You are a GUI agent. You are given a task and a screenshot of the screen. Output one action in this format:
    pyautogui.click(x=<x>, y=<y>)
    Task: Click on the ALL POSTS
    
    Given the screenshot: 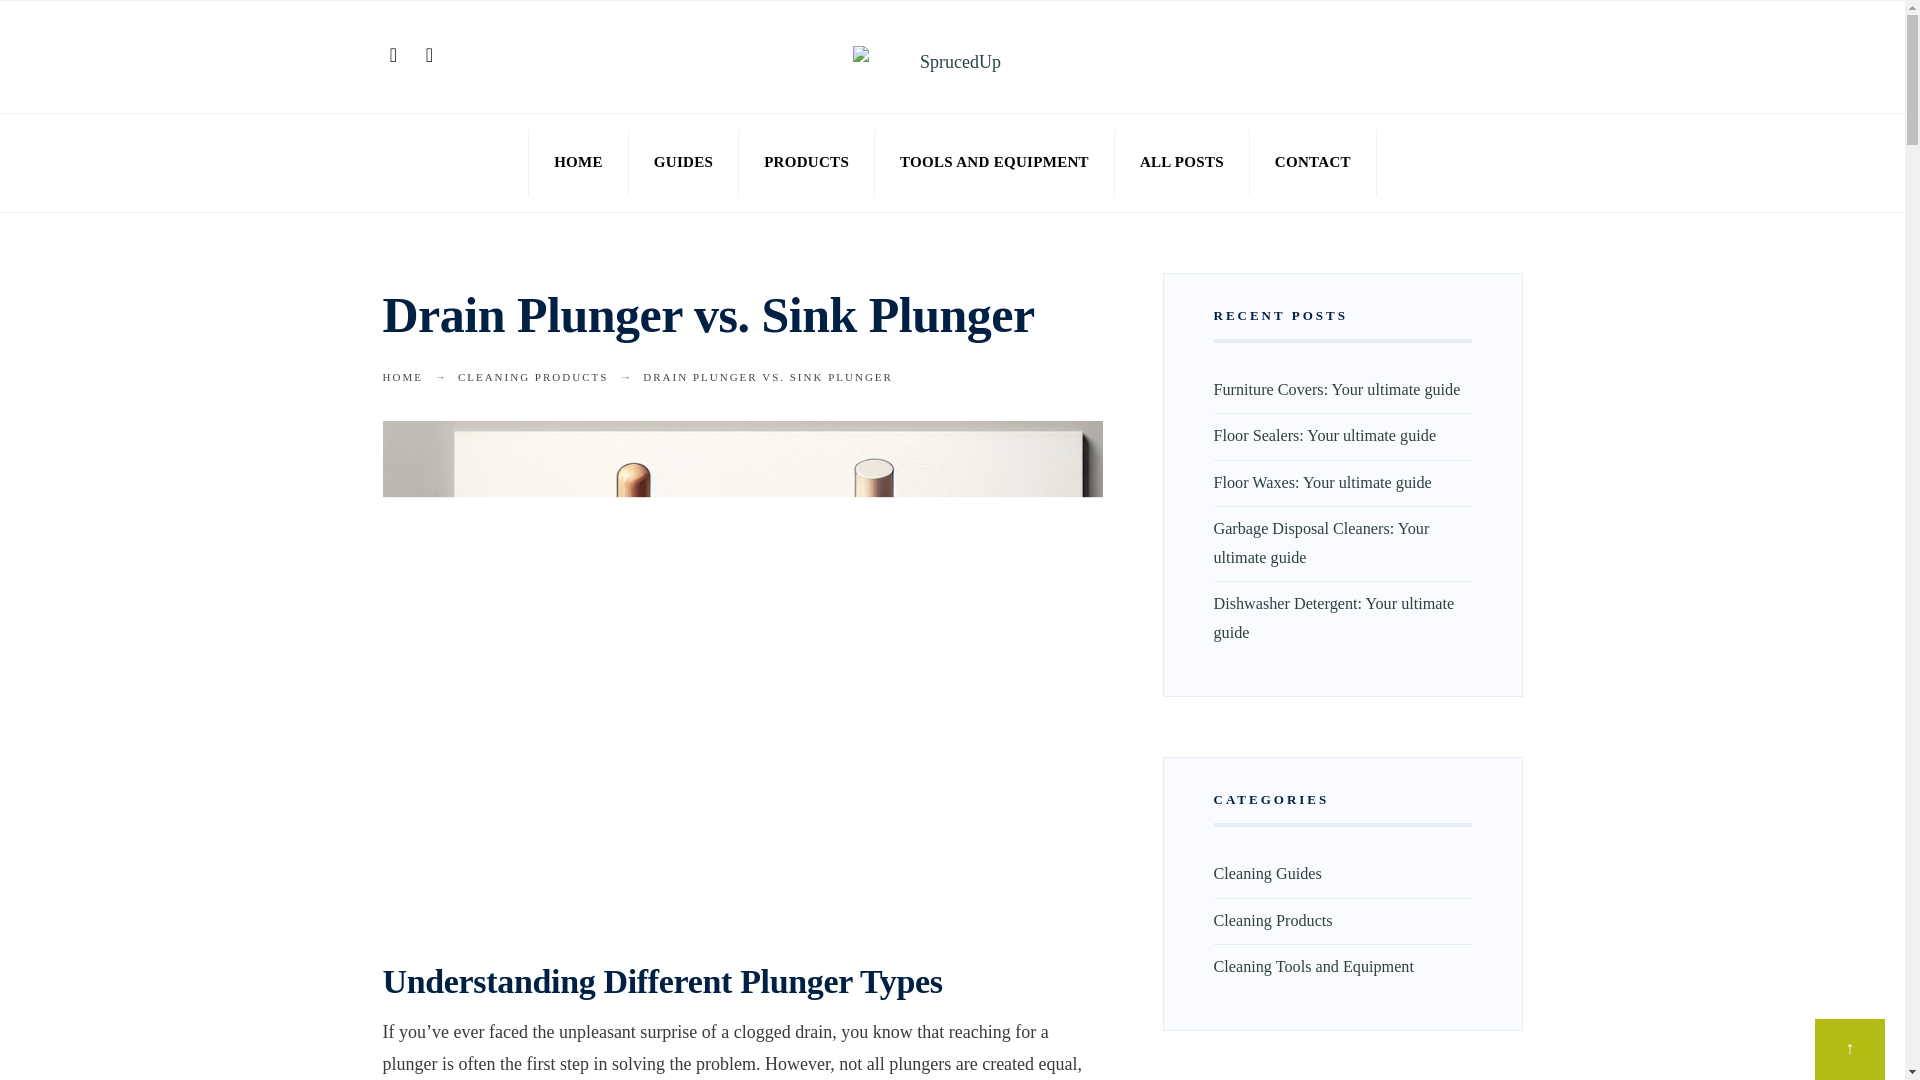 What is the action you would take?
    pyautogui.click(x=1182, y=162)
    